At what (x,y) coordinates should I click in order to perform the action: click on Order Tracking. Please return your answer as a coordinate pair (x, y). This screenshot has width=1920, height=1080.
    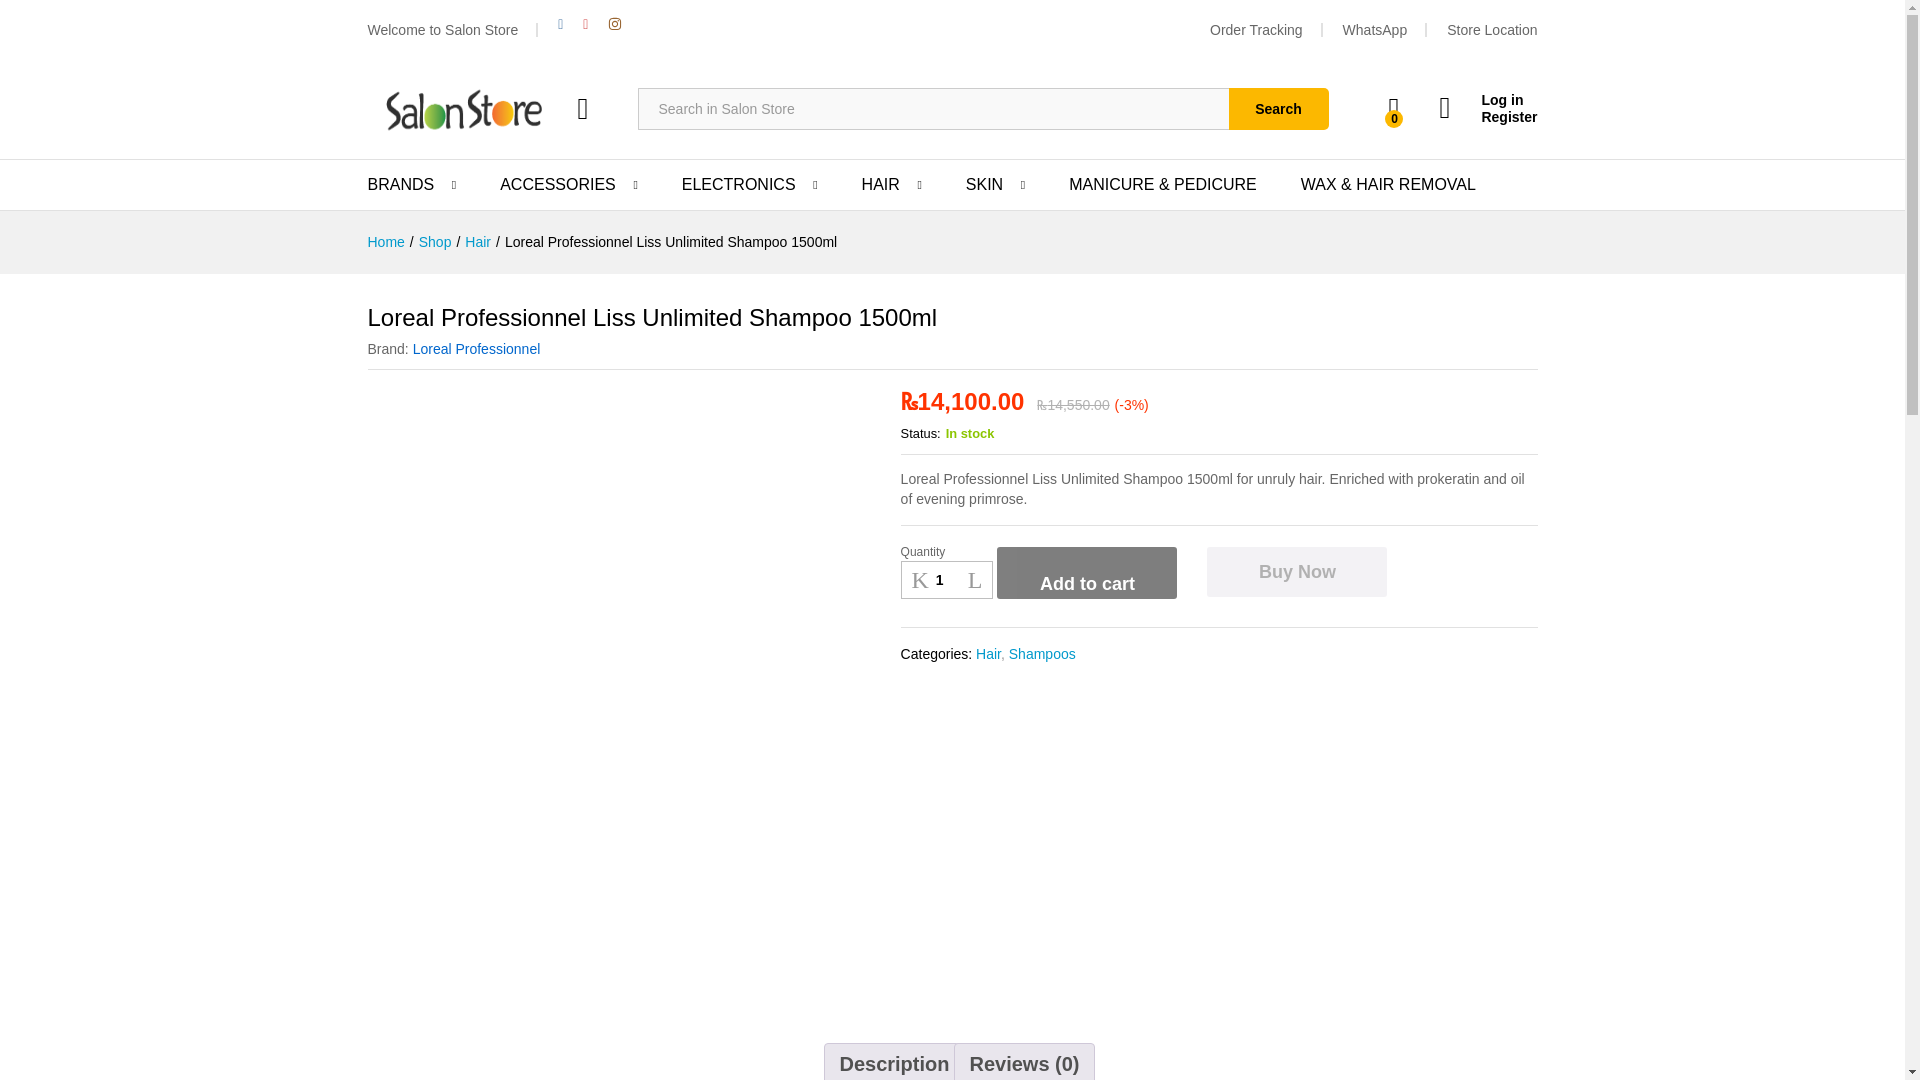
    Looking at the image, I should click on (1256, 29).